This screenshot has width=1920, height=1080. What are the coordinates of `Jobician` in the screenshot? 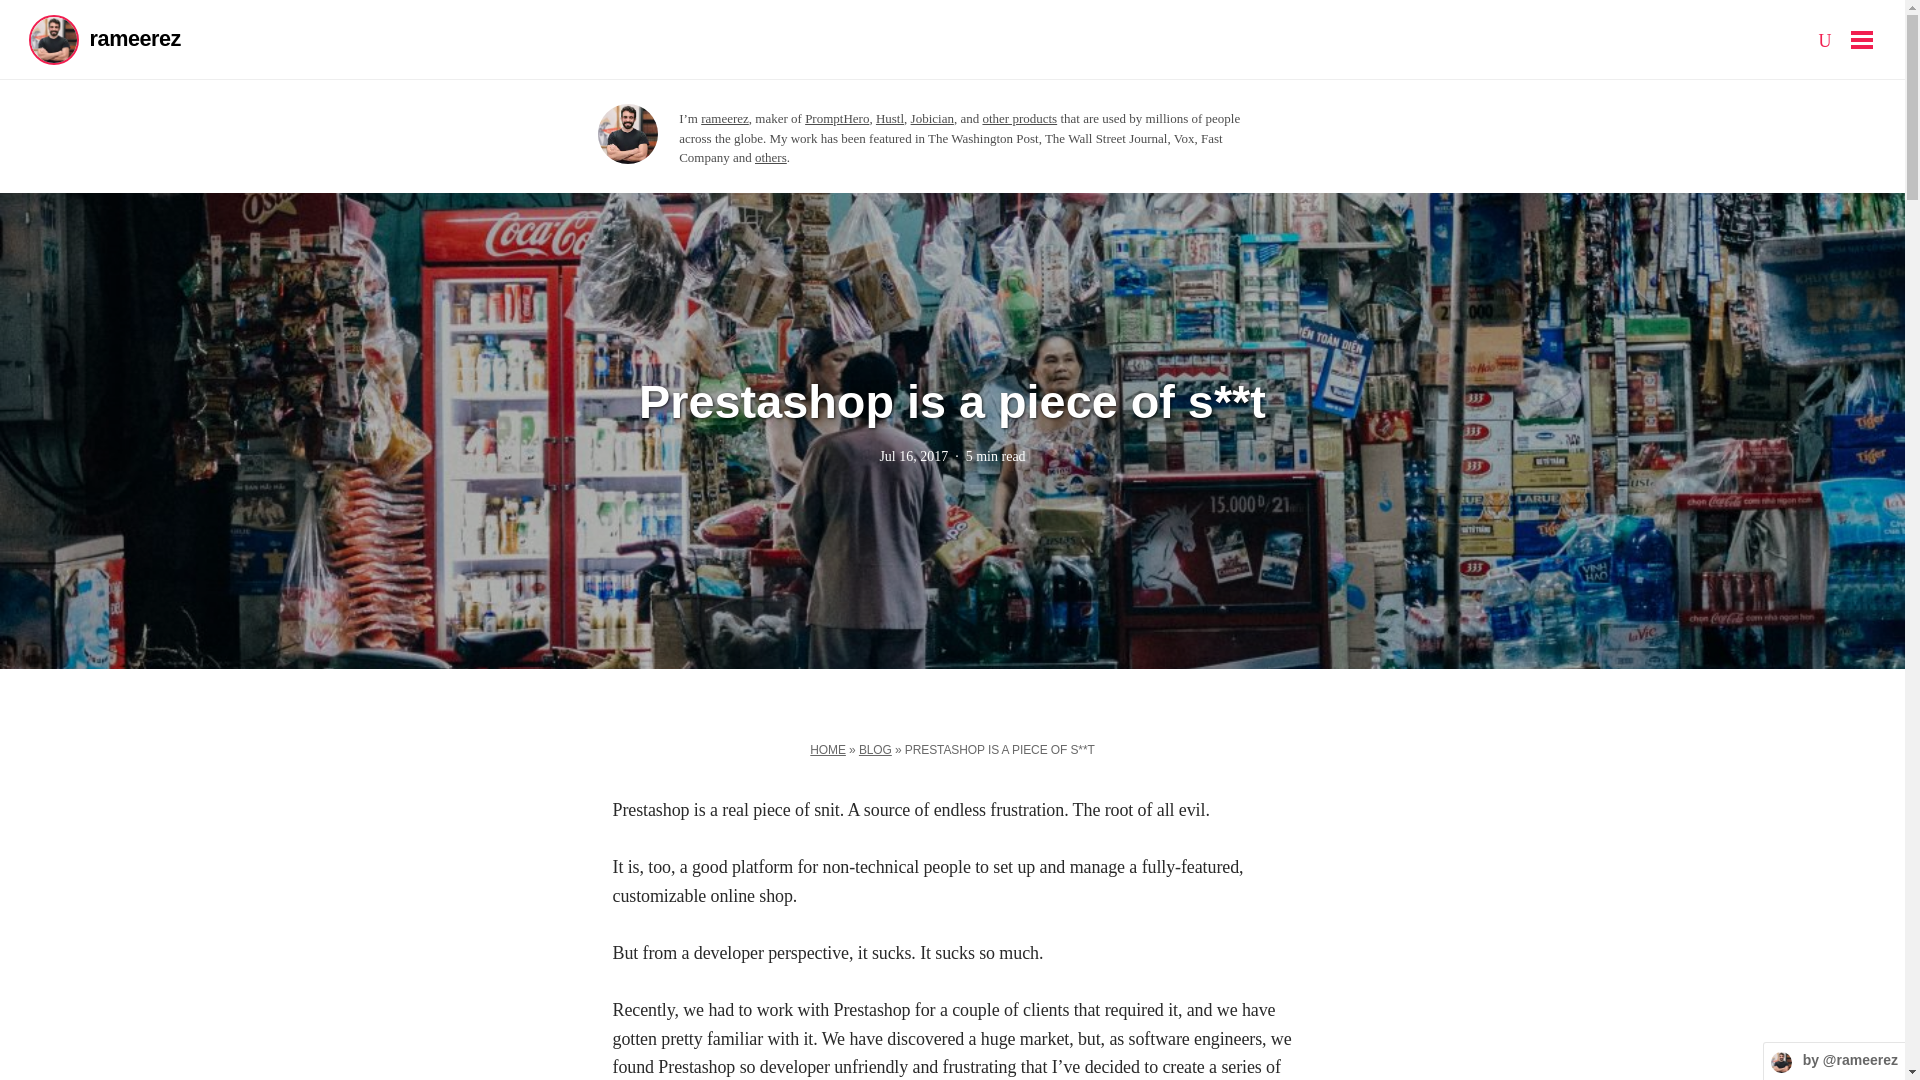 It's located at (932, 118).